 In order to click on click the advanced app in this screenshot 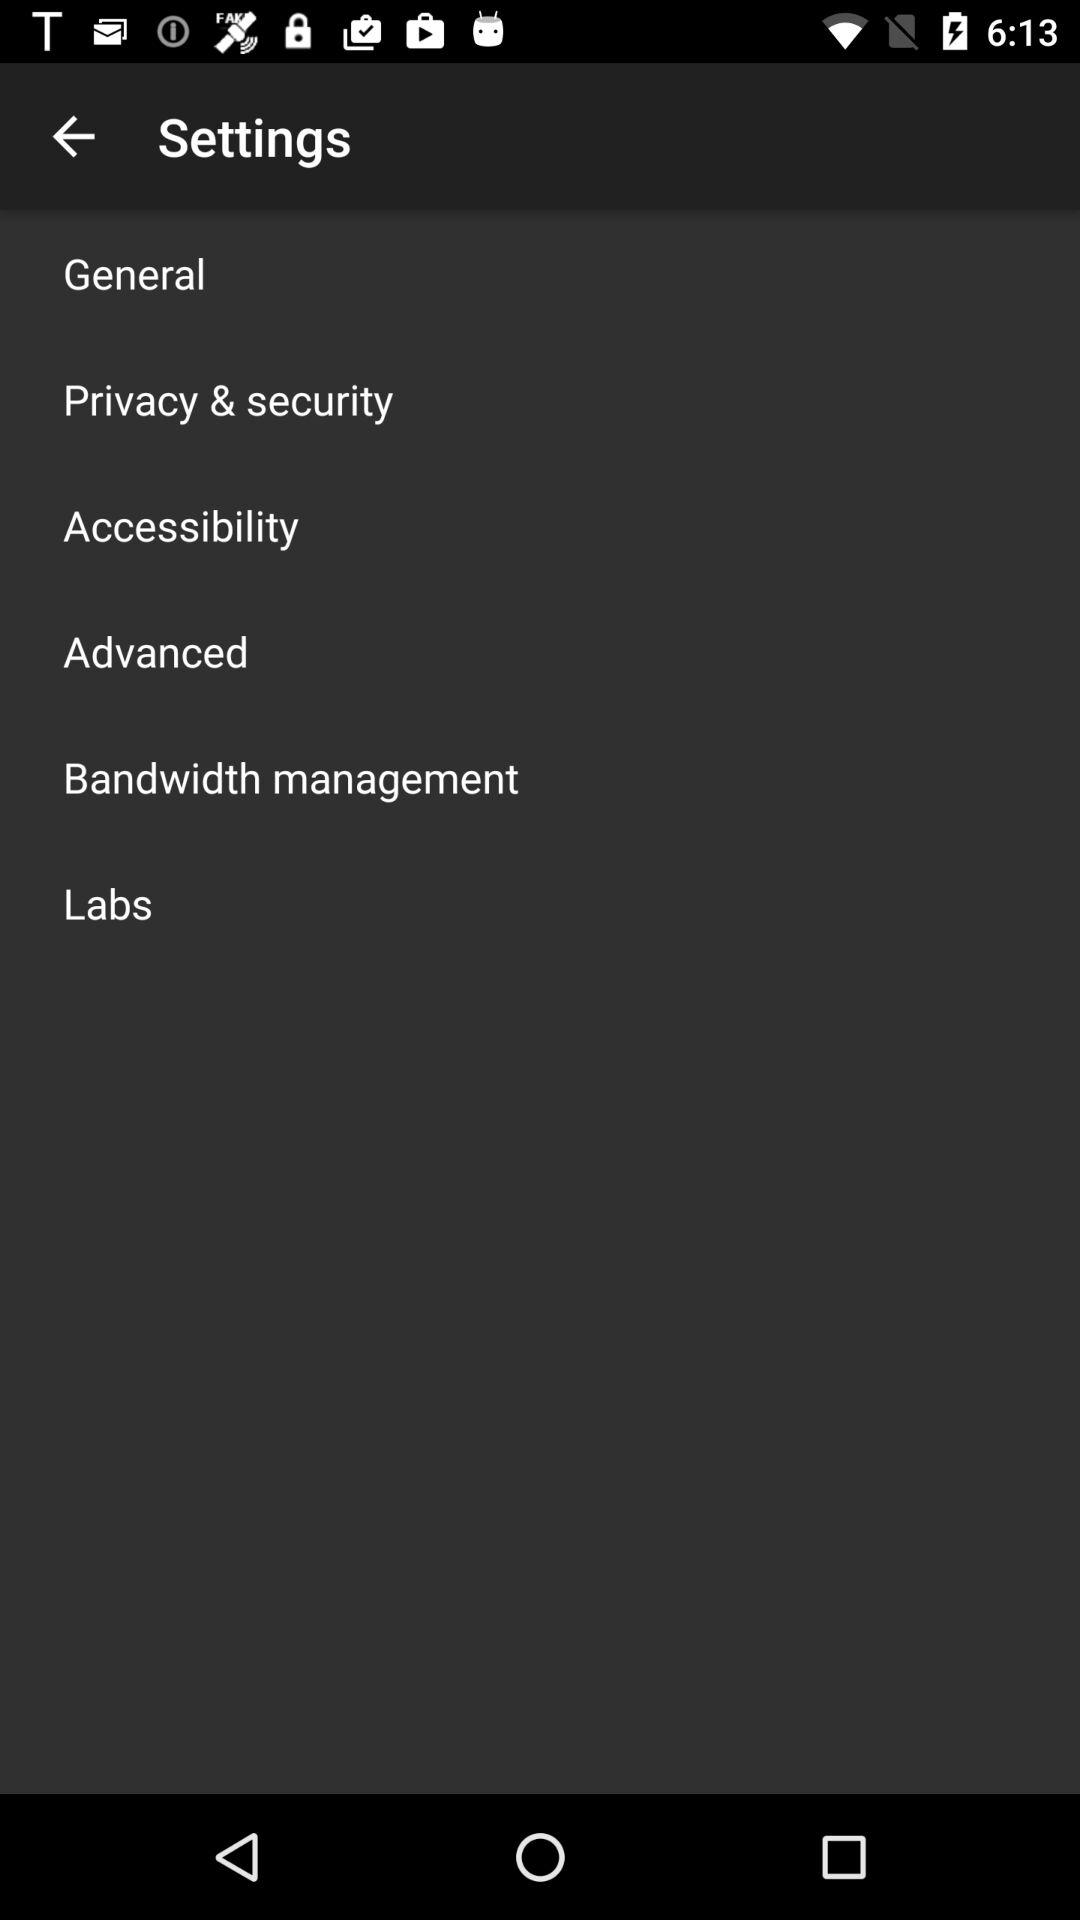, I will do `click(156, 650)`.